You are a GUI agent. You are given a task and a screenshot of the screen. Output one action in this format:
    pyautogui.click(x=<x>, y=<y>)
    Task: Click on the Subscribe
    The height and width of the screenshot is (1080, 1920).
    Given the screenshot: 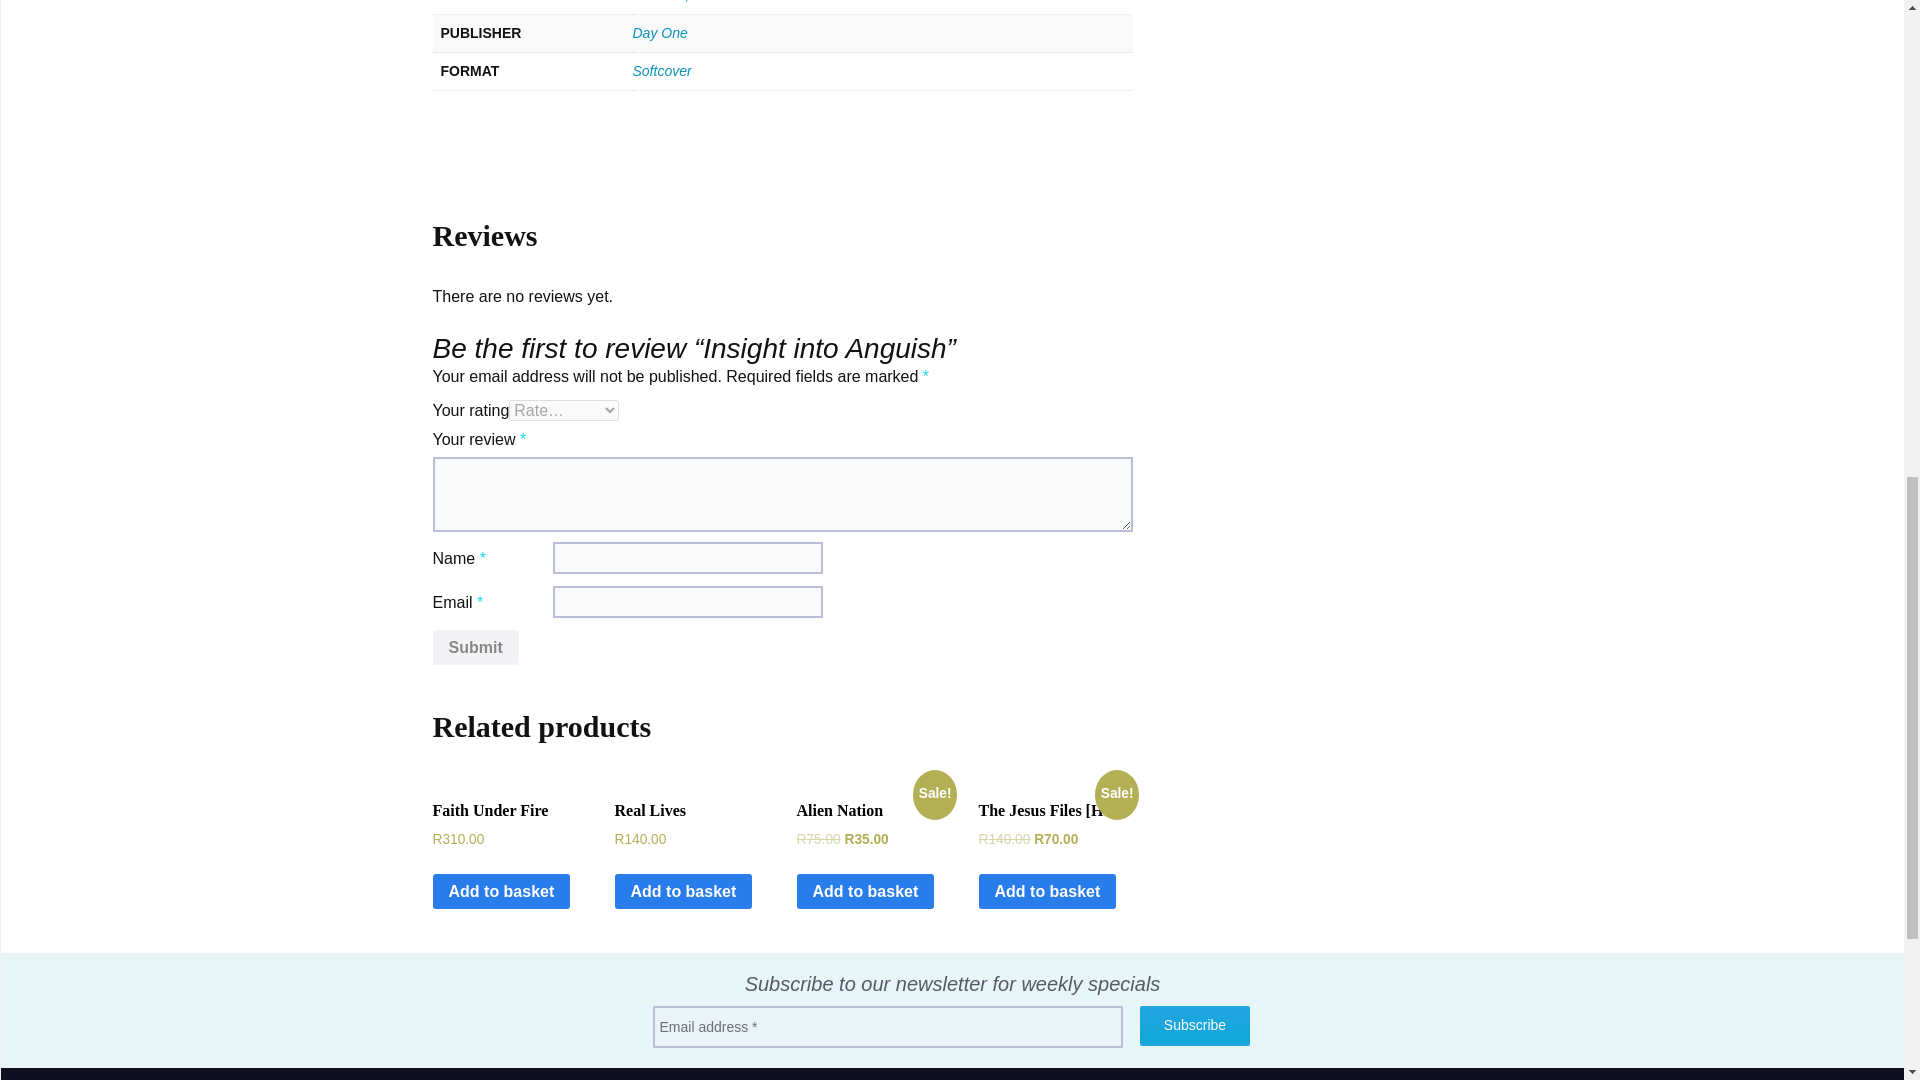 What is the action you would take?
    pyautogui.click(x=1194, y=1026)
    